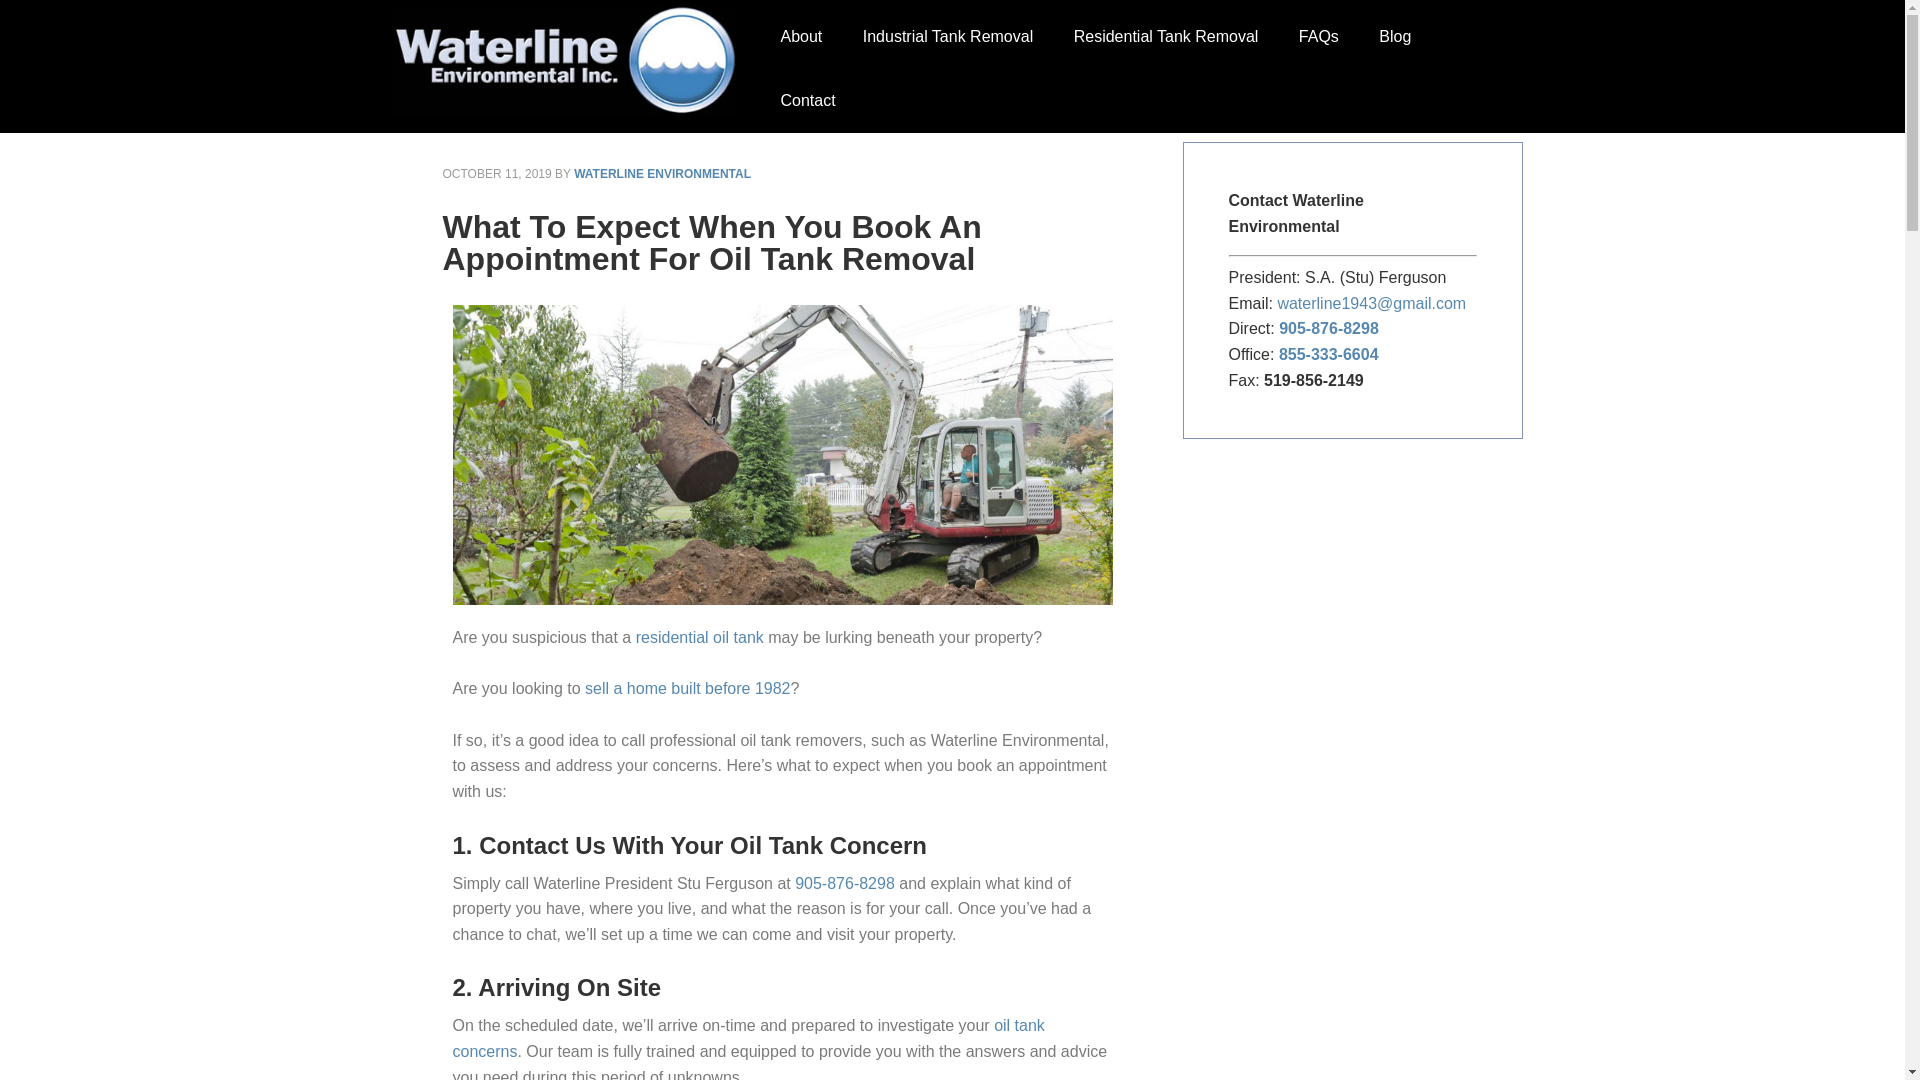 The width and height of the screenshot is (1920, 1080). I want to click on 905-876-8298, so click(844, 883).